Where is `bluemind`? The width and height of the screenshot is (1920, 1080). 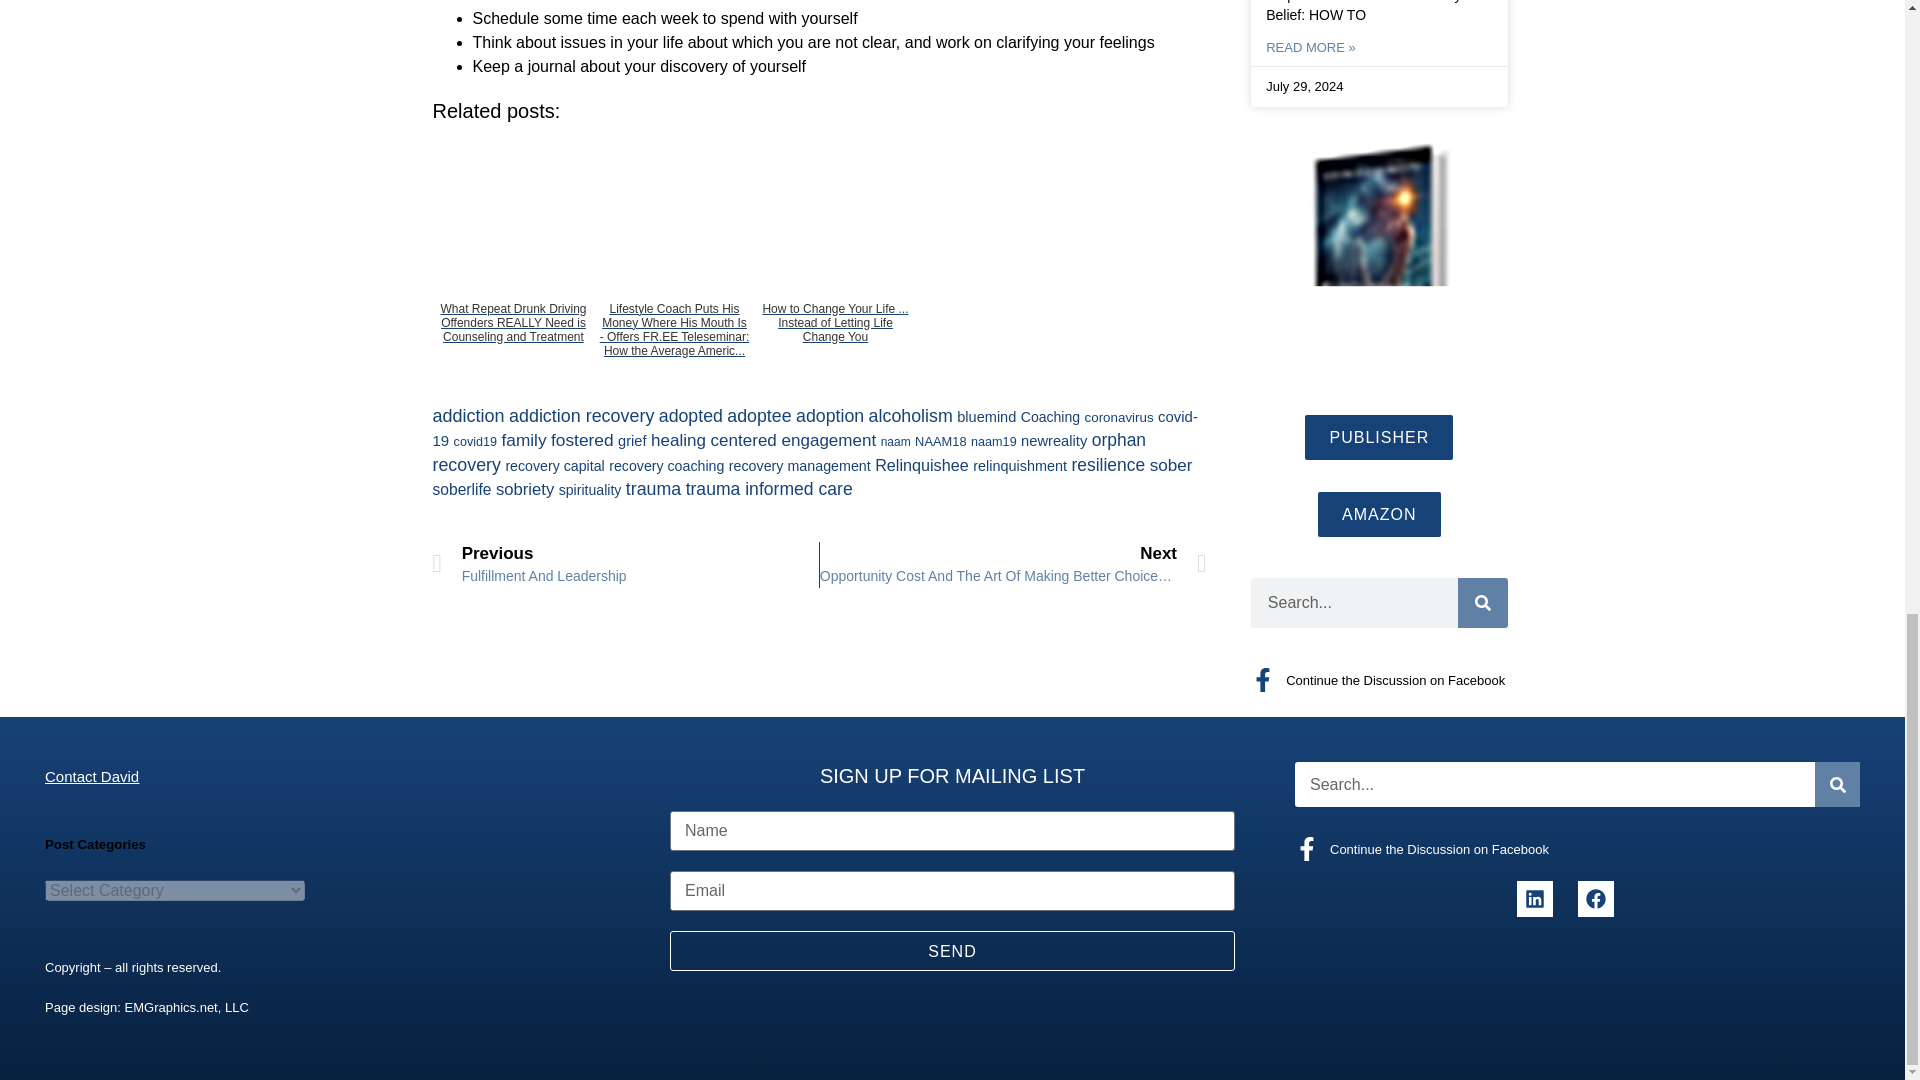
bluemind is located at coordinates (986, 417).